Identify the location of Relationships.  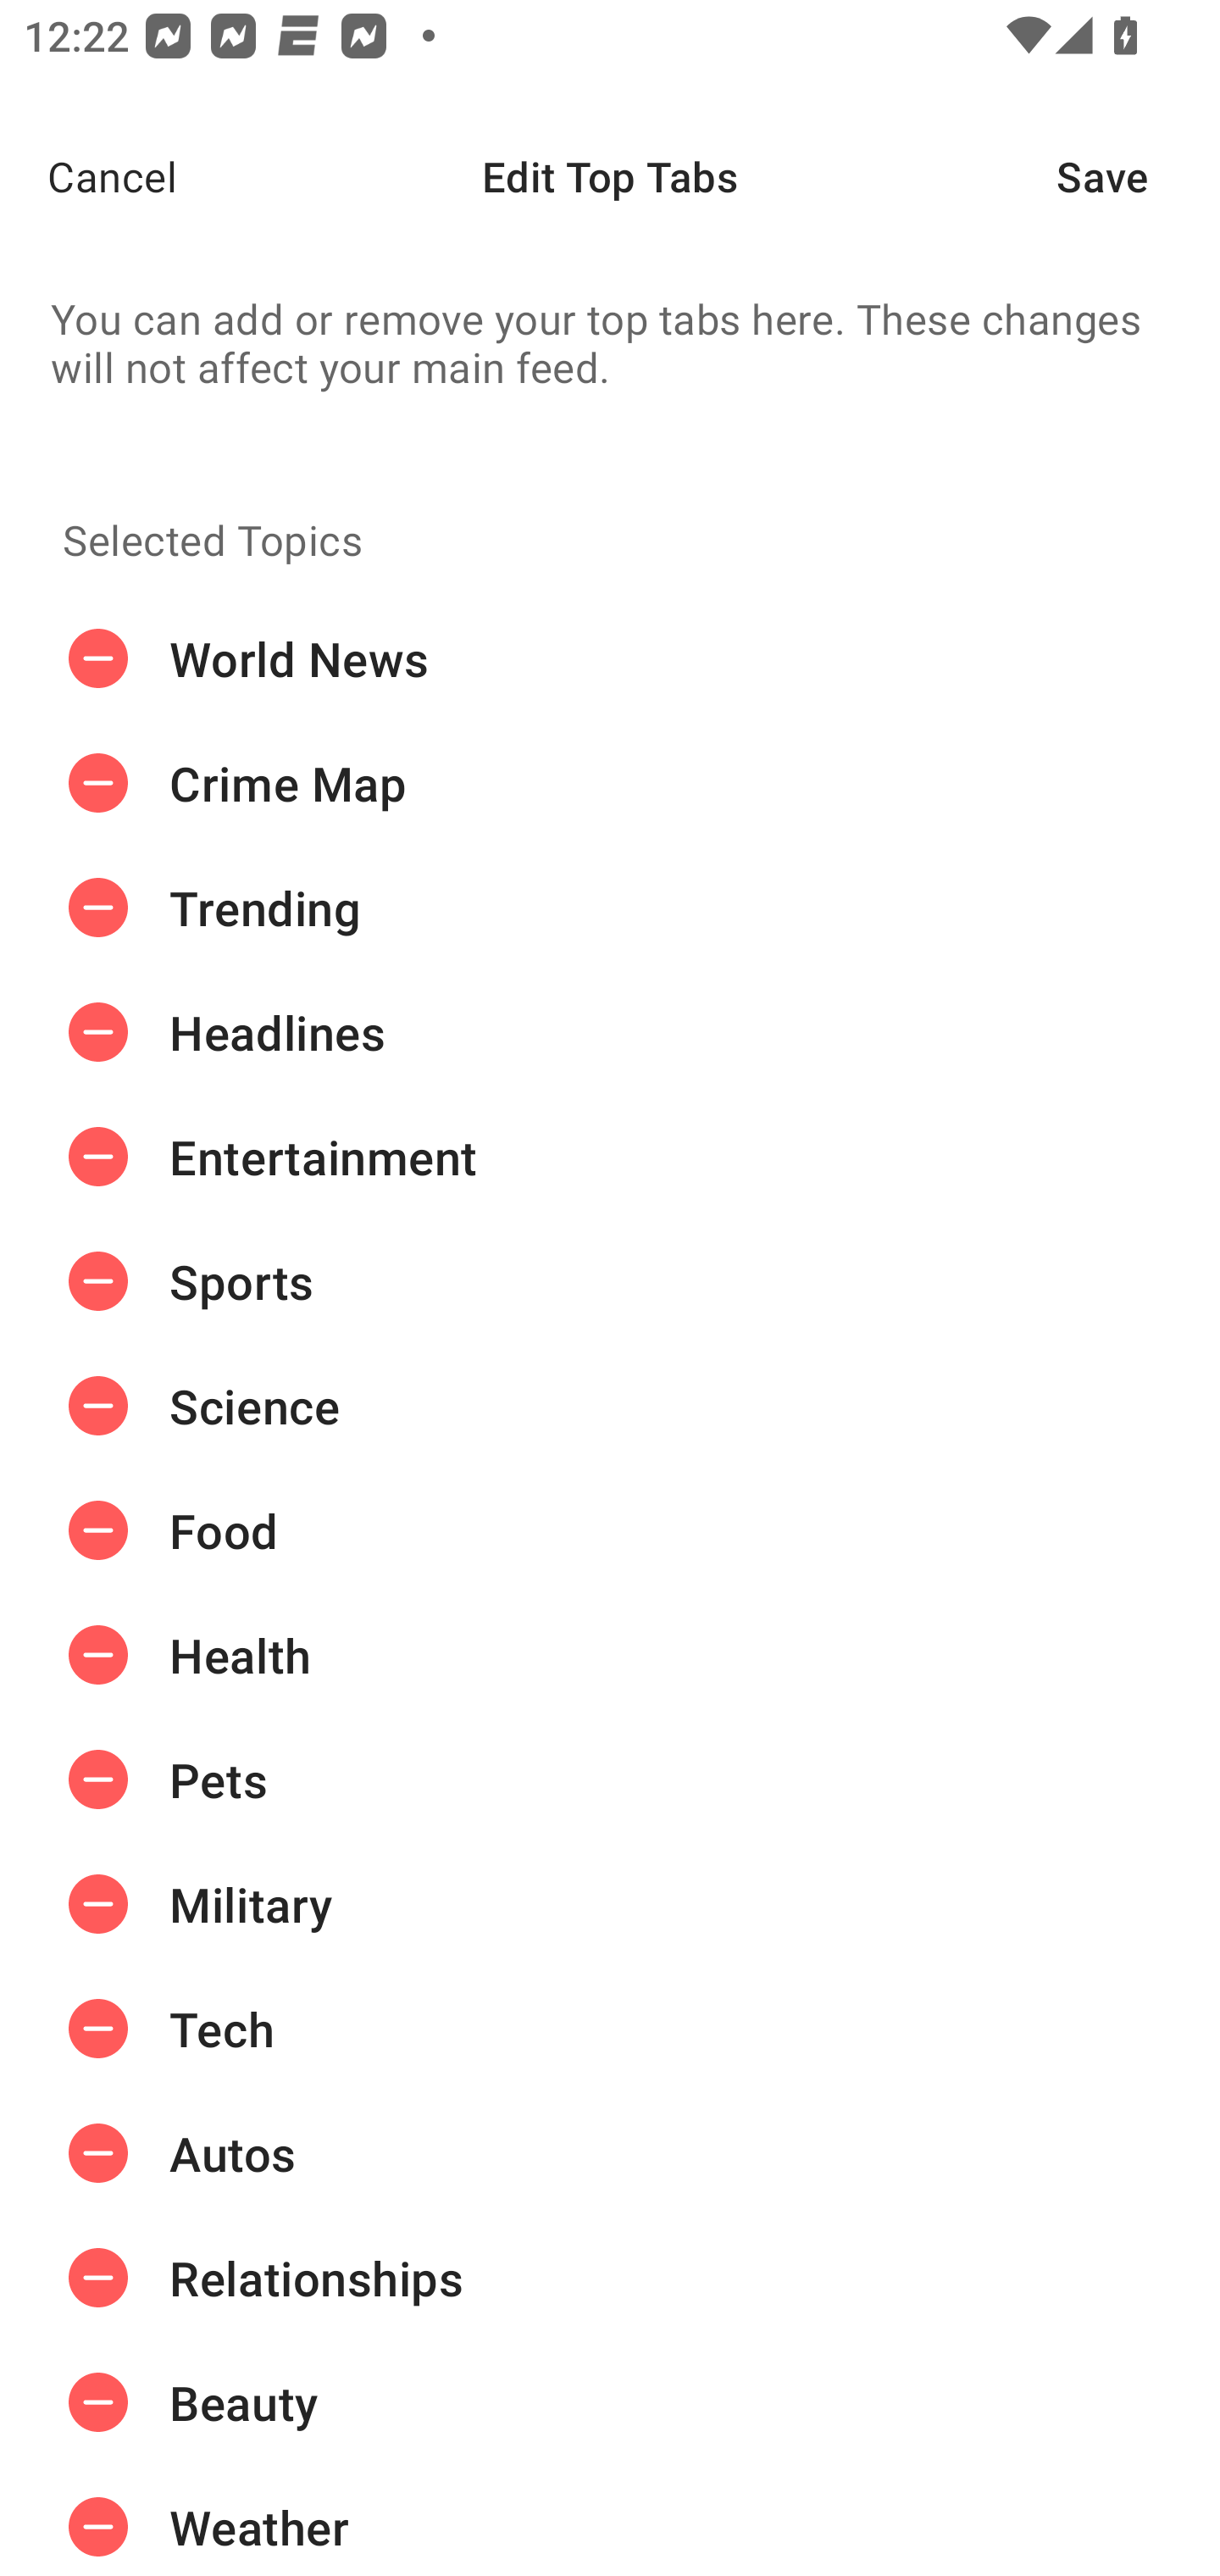
(610, 2278).